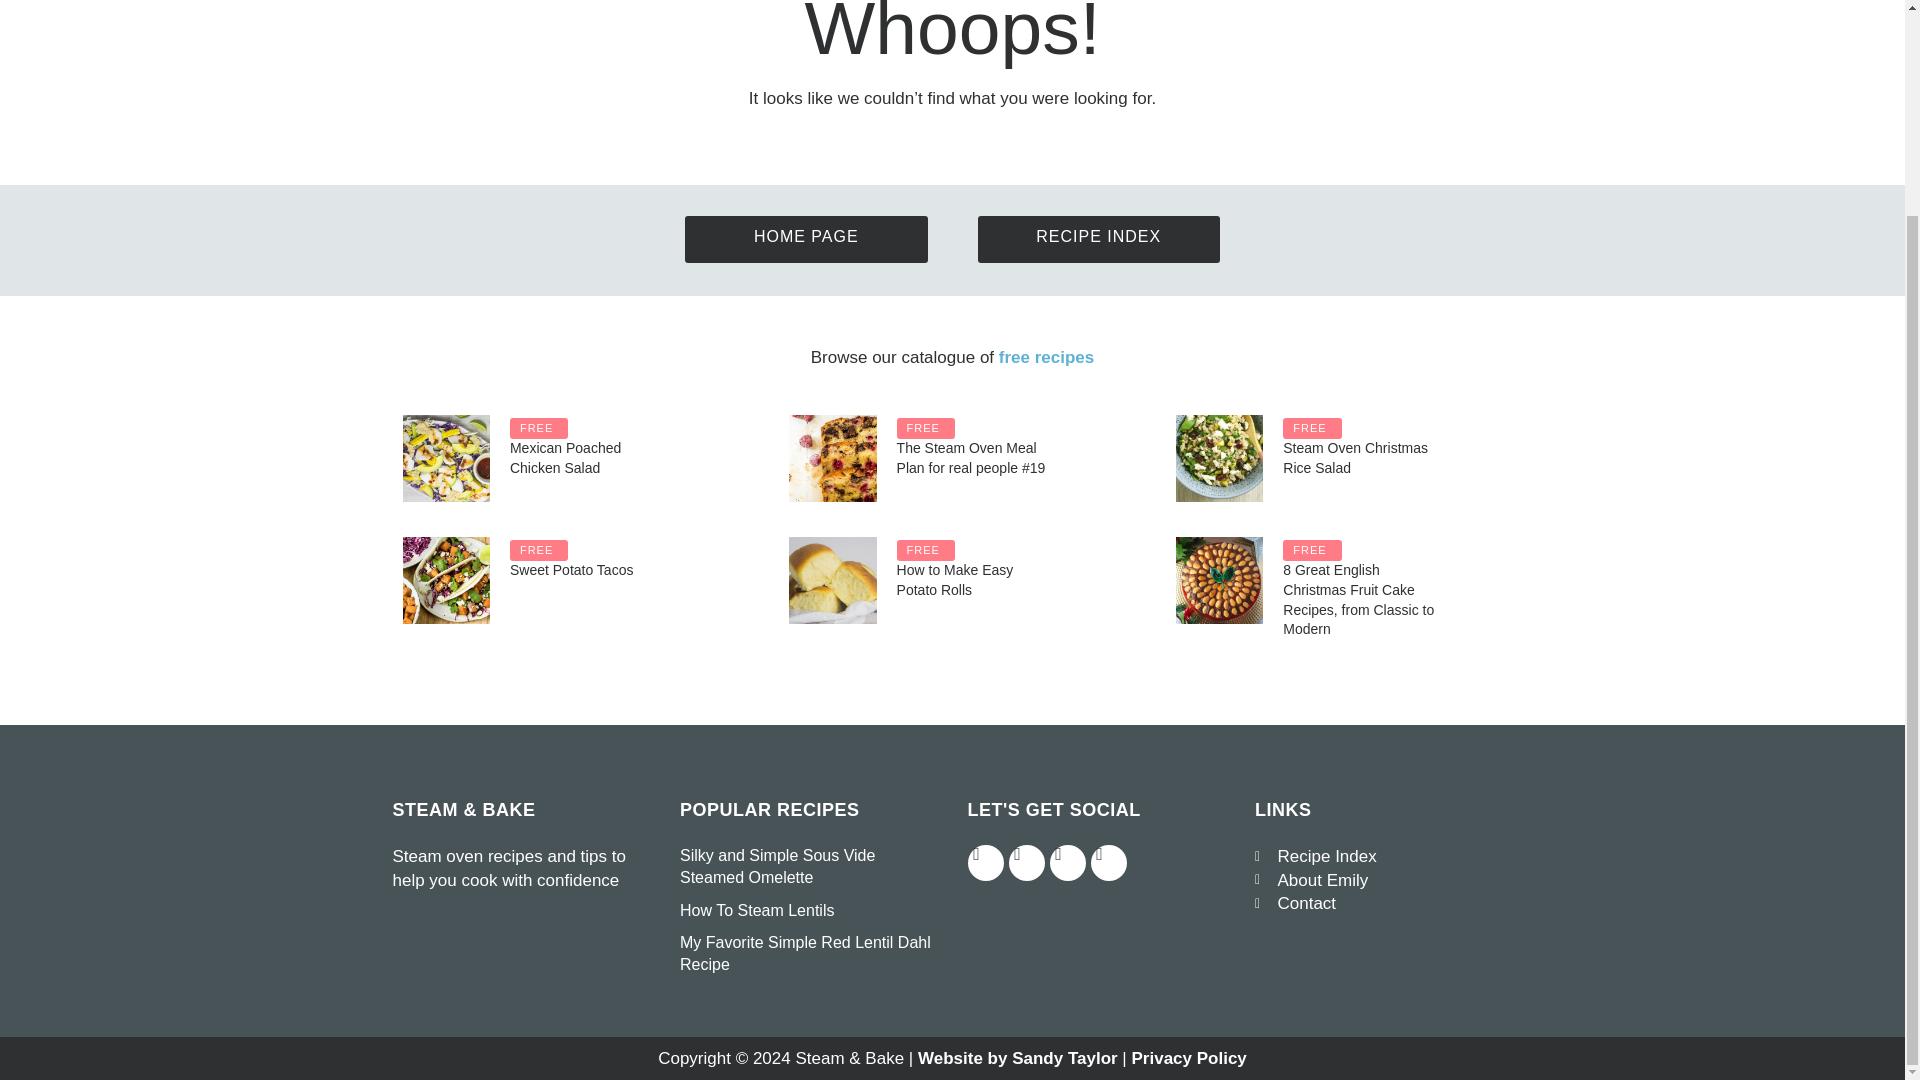  I want to click on FREE, so click(1311, 550).